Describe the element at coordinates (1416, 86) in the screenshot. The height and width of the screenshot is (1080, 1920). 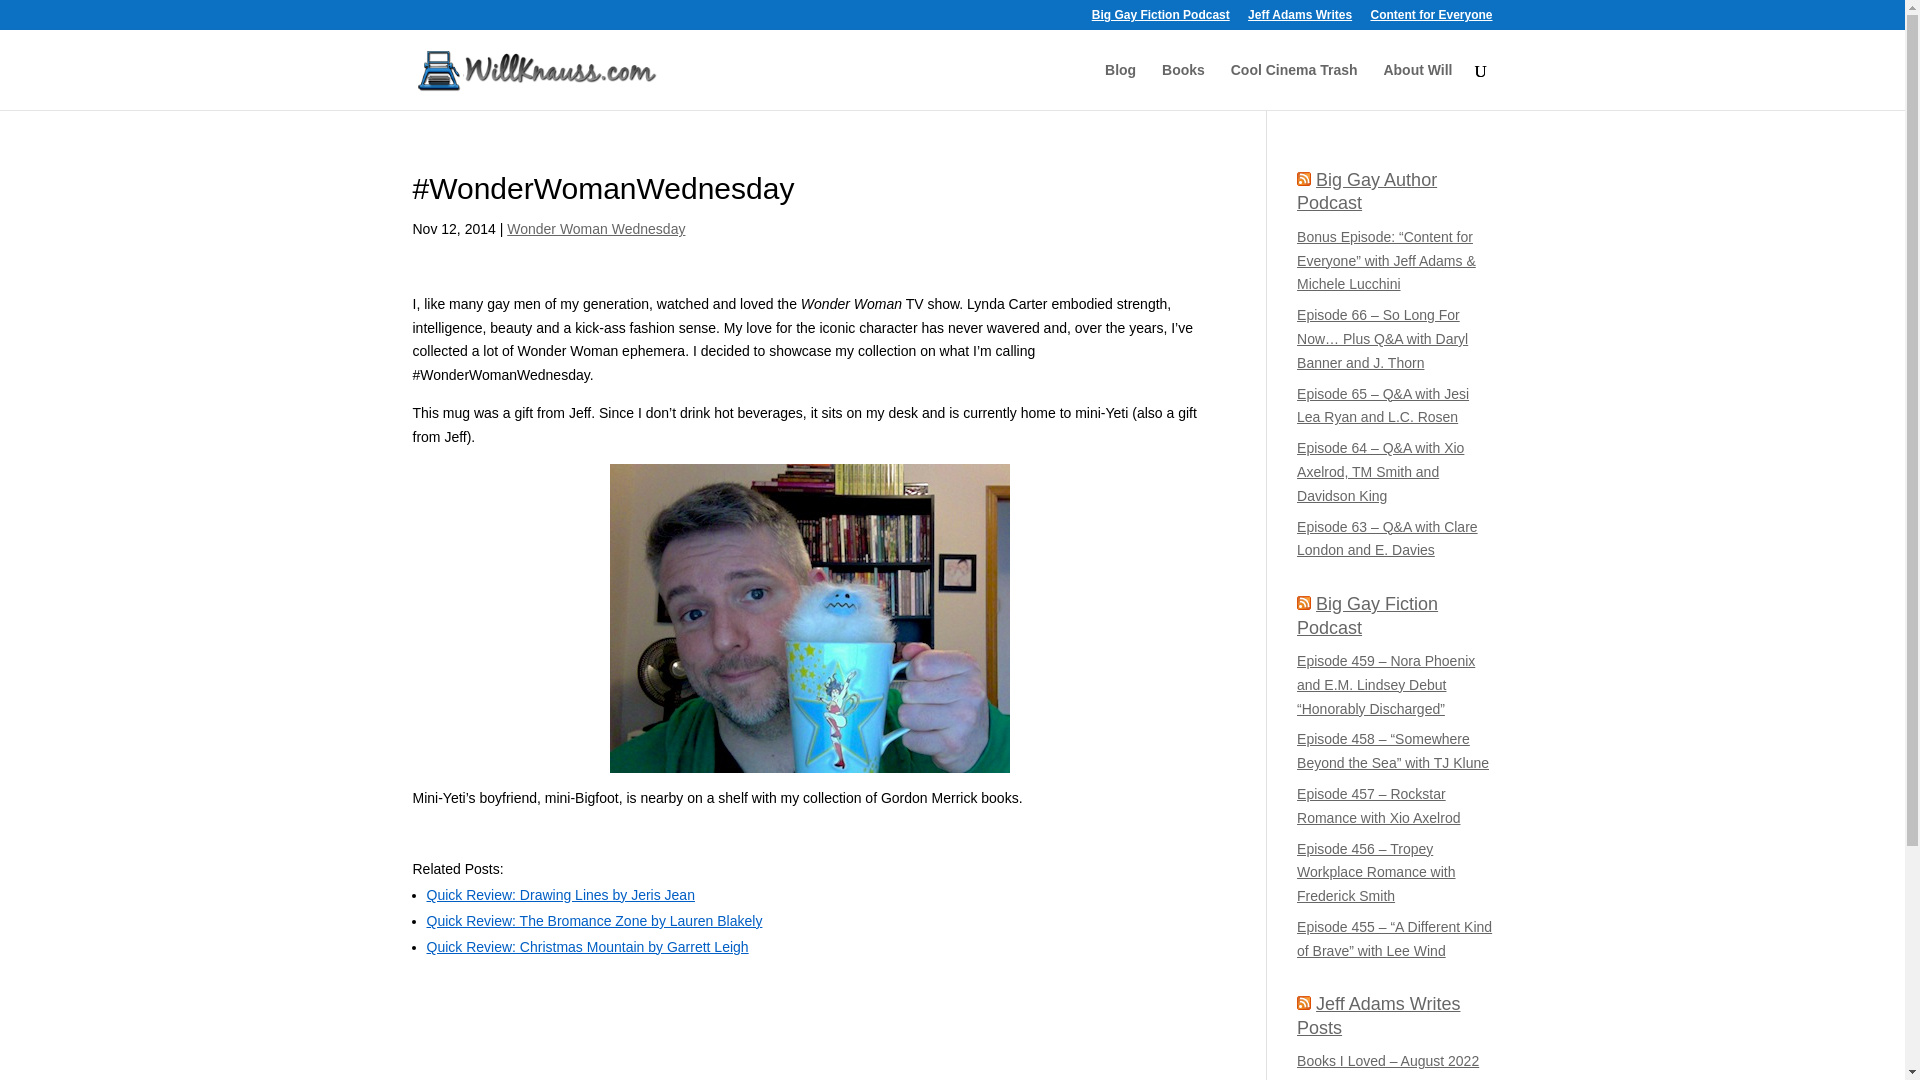
I see `About Will` at that location.